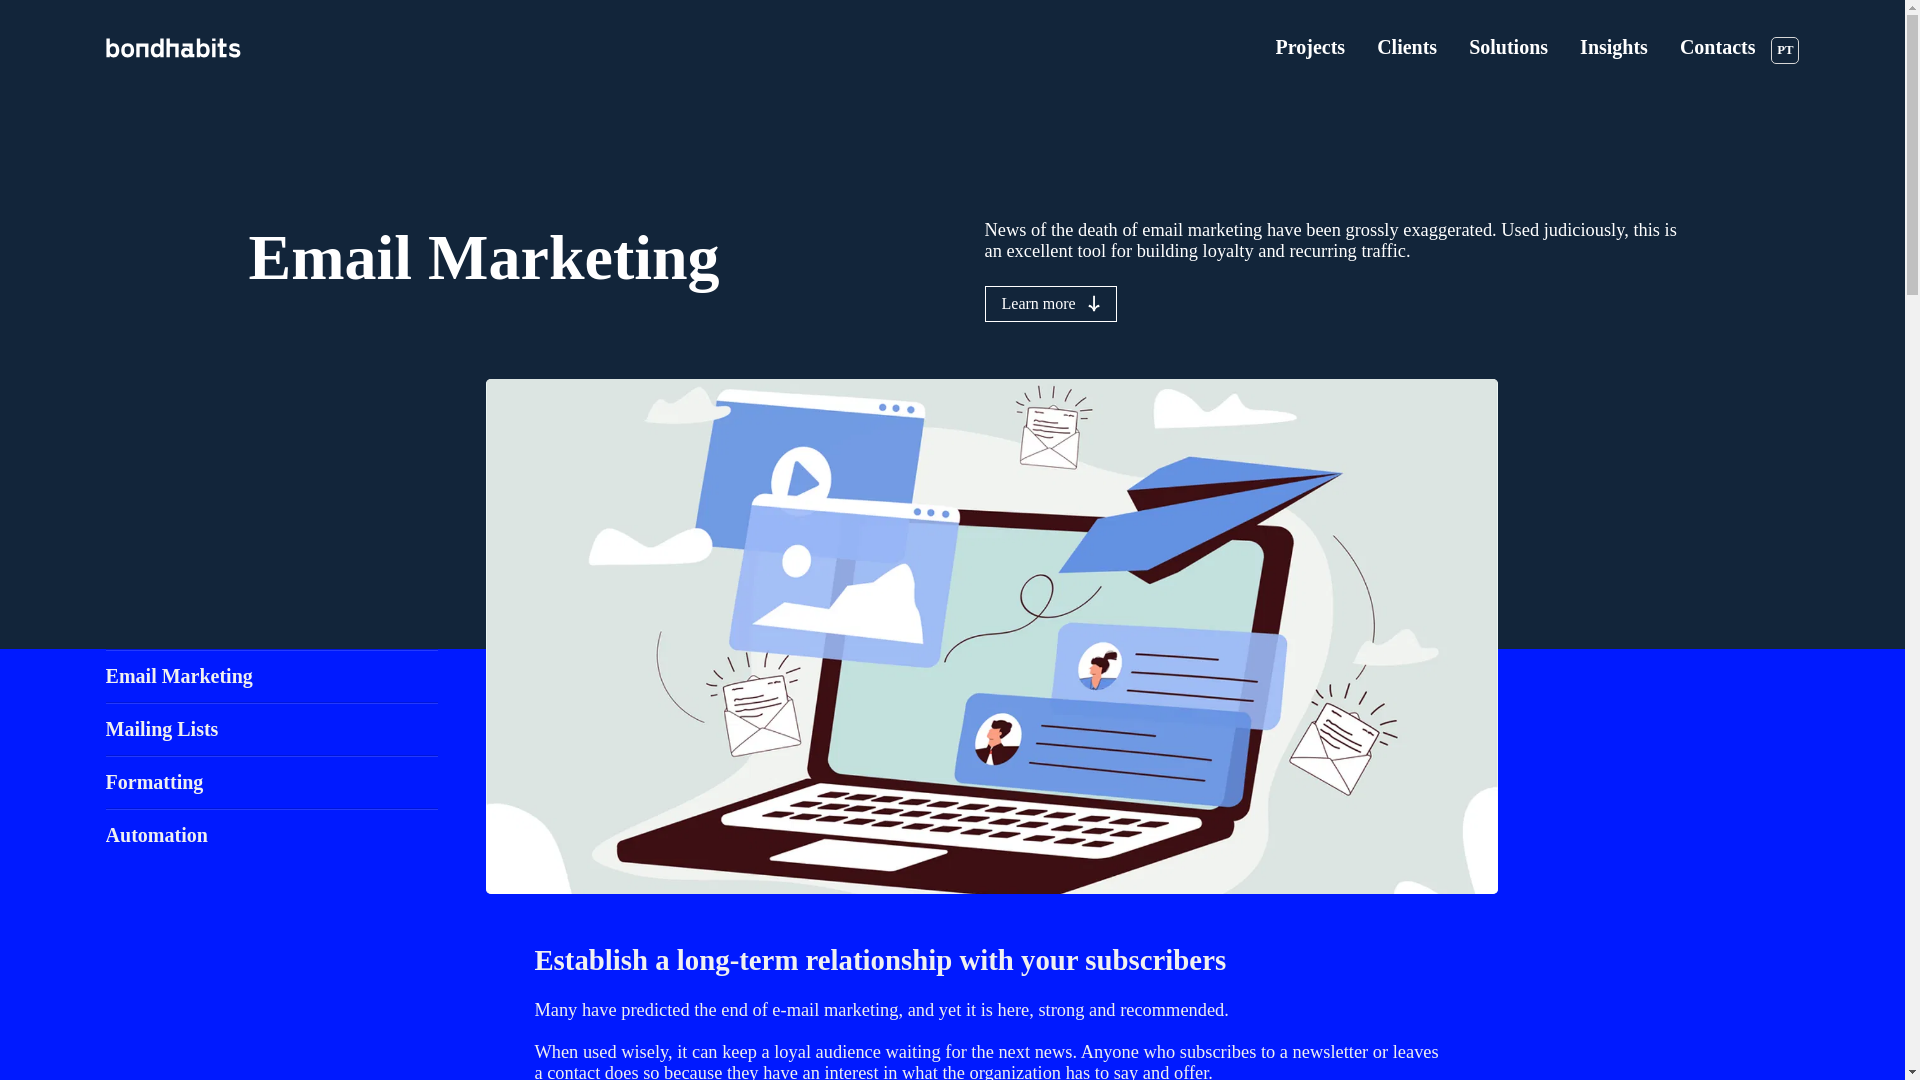  What do you see at coordinates (1614, 48) in the screenshot?
I see `Insights` at bounding box center [1614, 48].